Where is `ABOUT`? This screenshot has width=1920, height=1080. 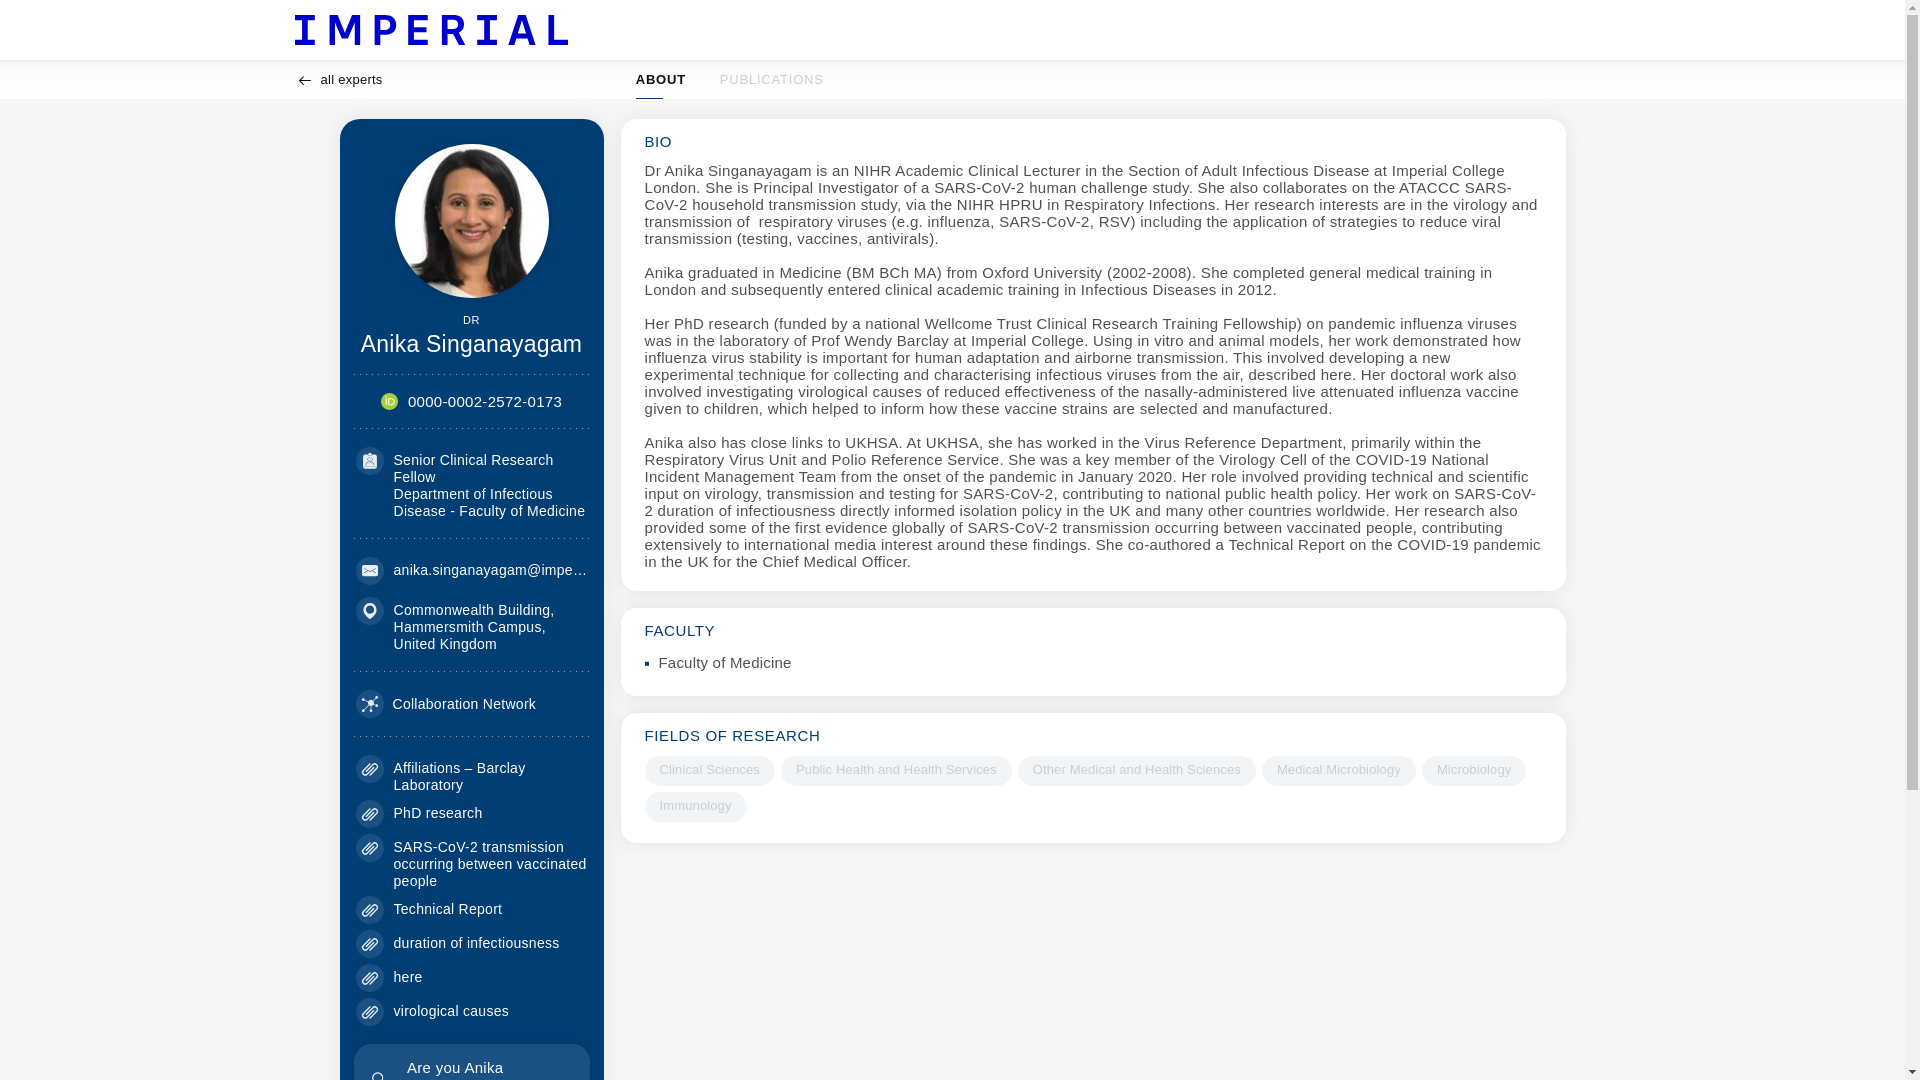 ABOUT is located at coordinates (446, 704).